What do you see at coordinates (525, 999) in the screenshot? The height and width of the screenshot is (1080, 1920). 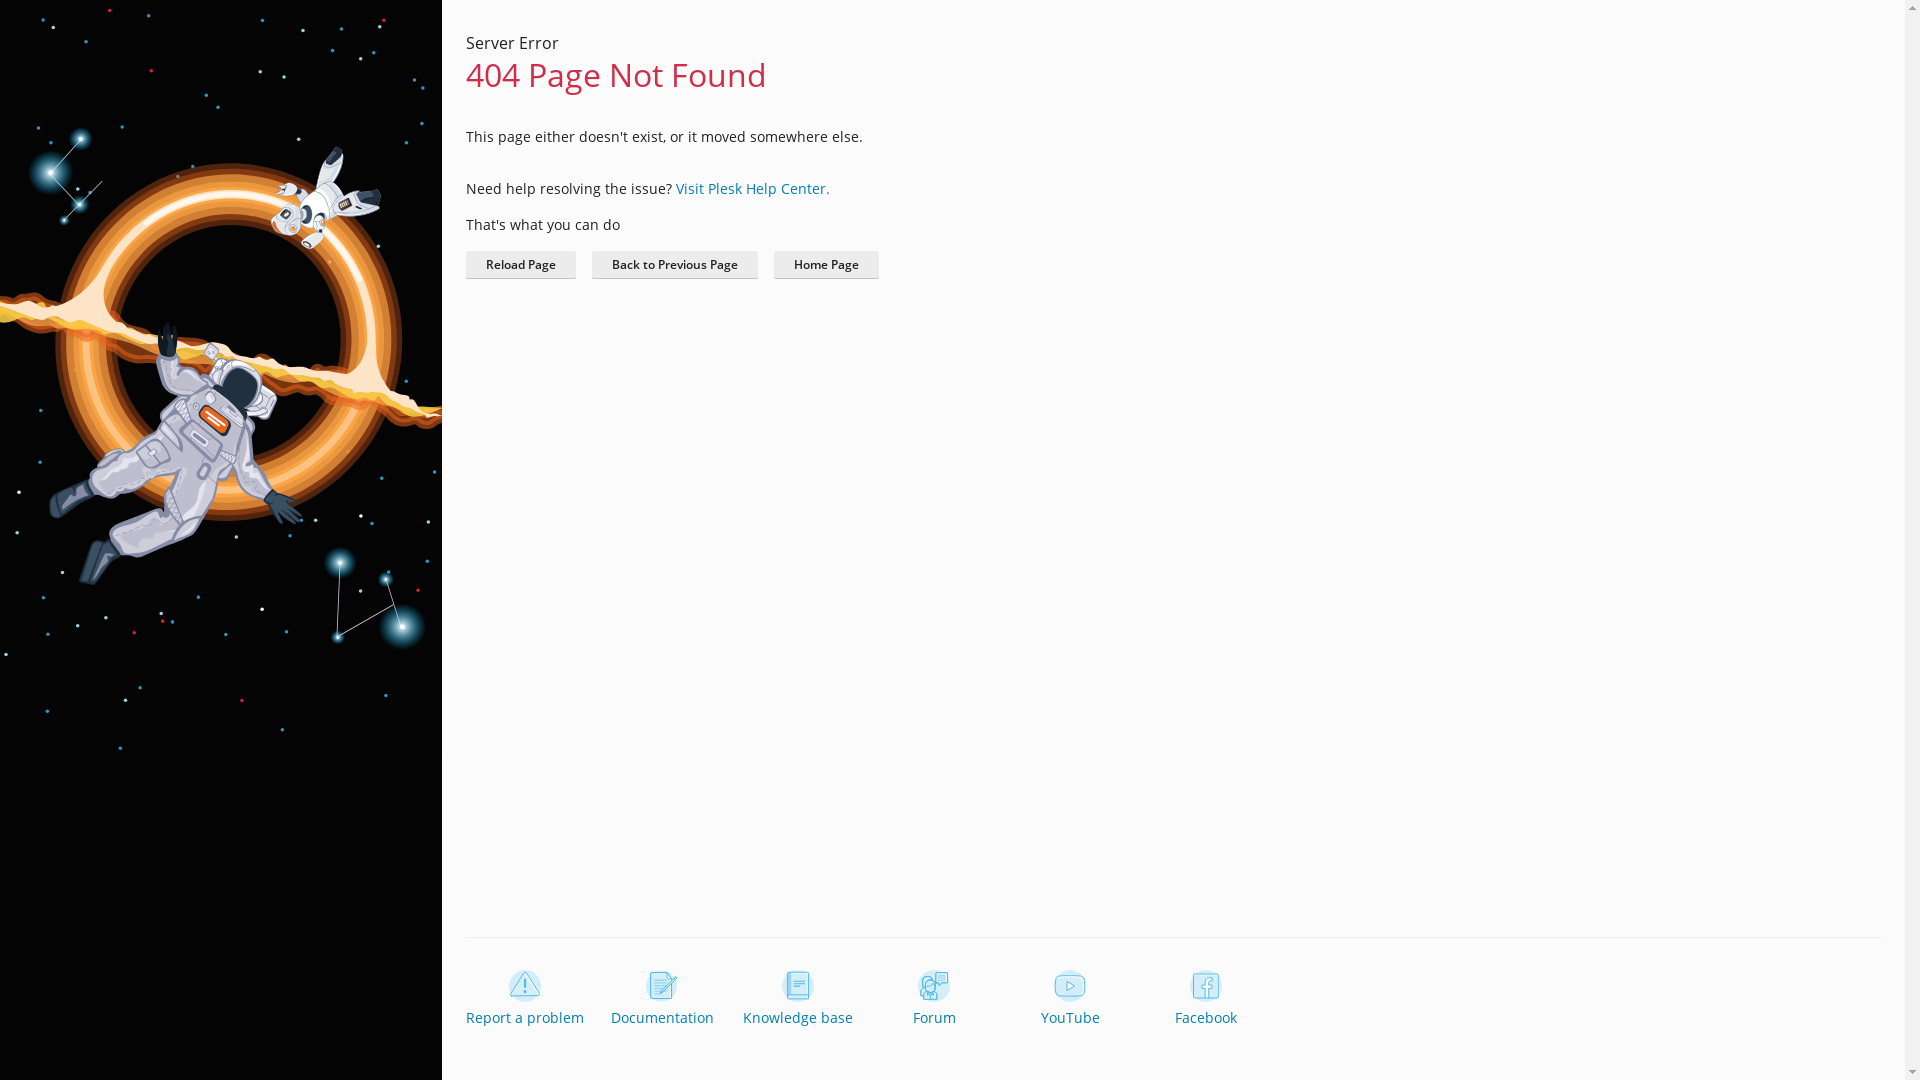 I see `Report a problem` at bounding box center [525, 999].